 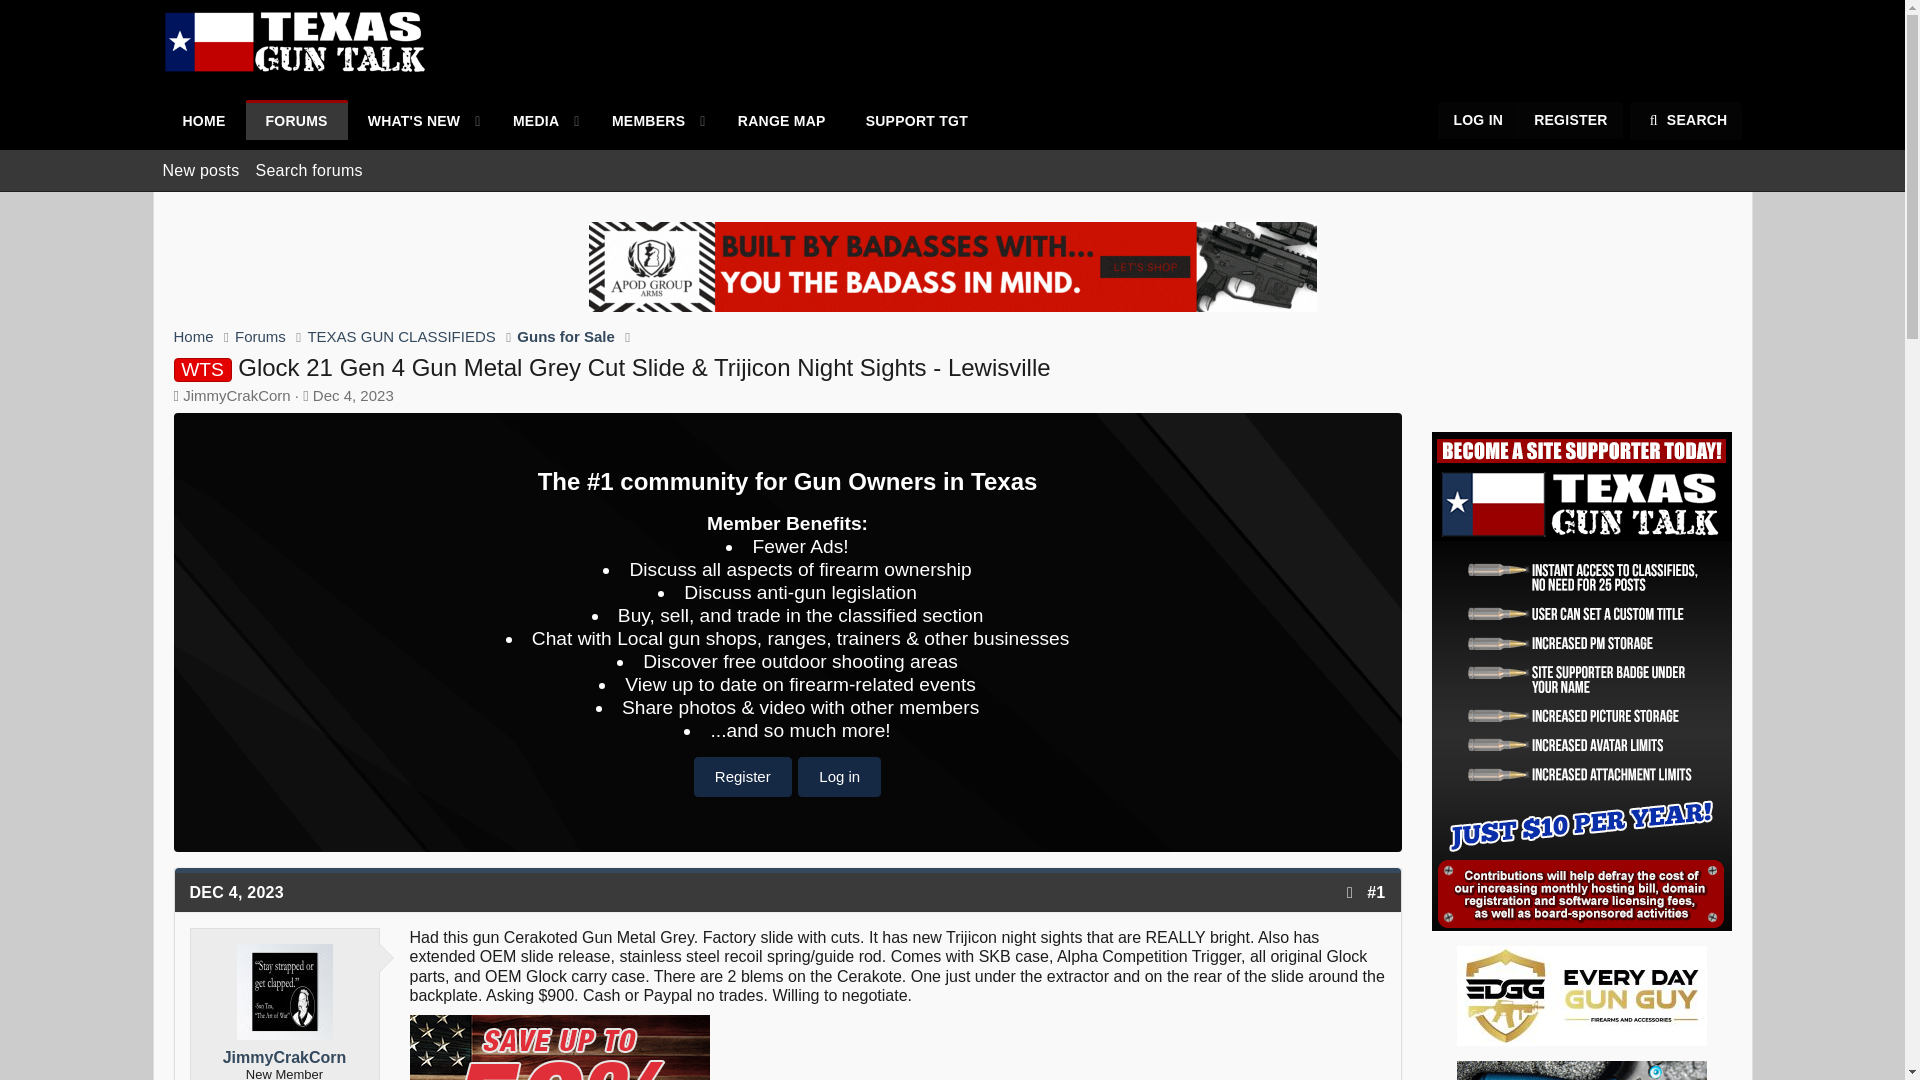 I want to click on Search, so click(x=1686, y=120).